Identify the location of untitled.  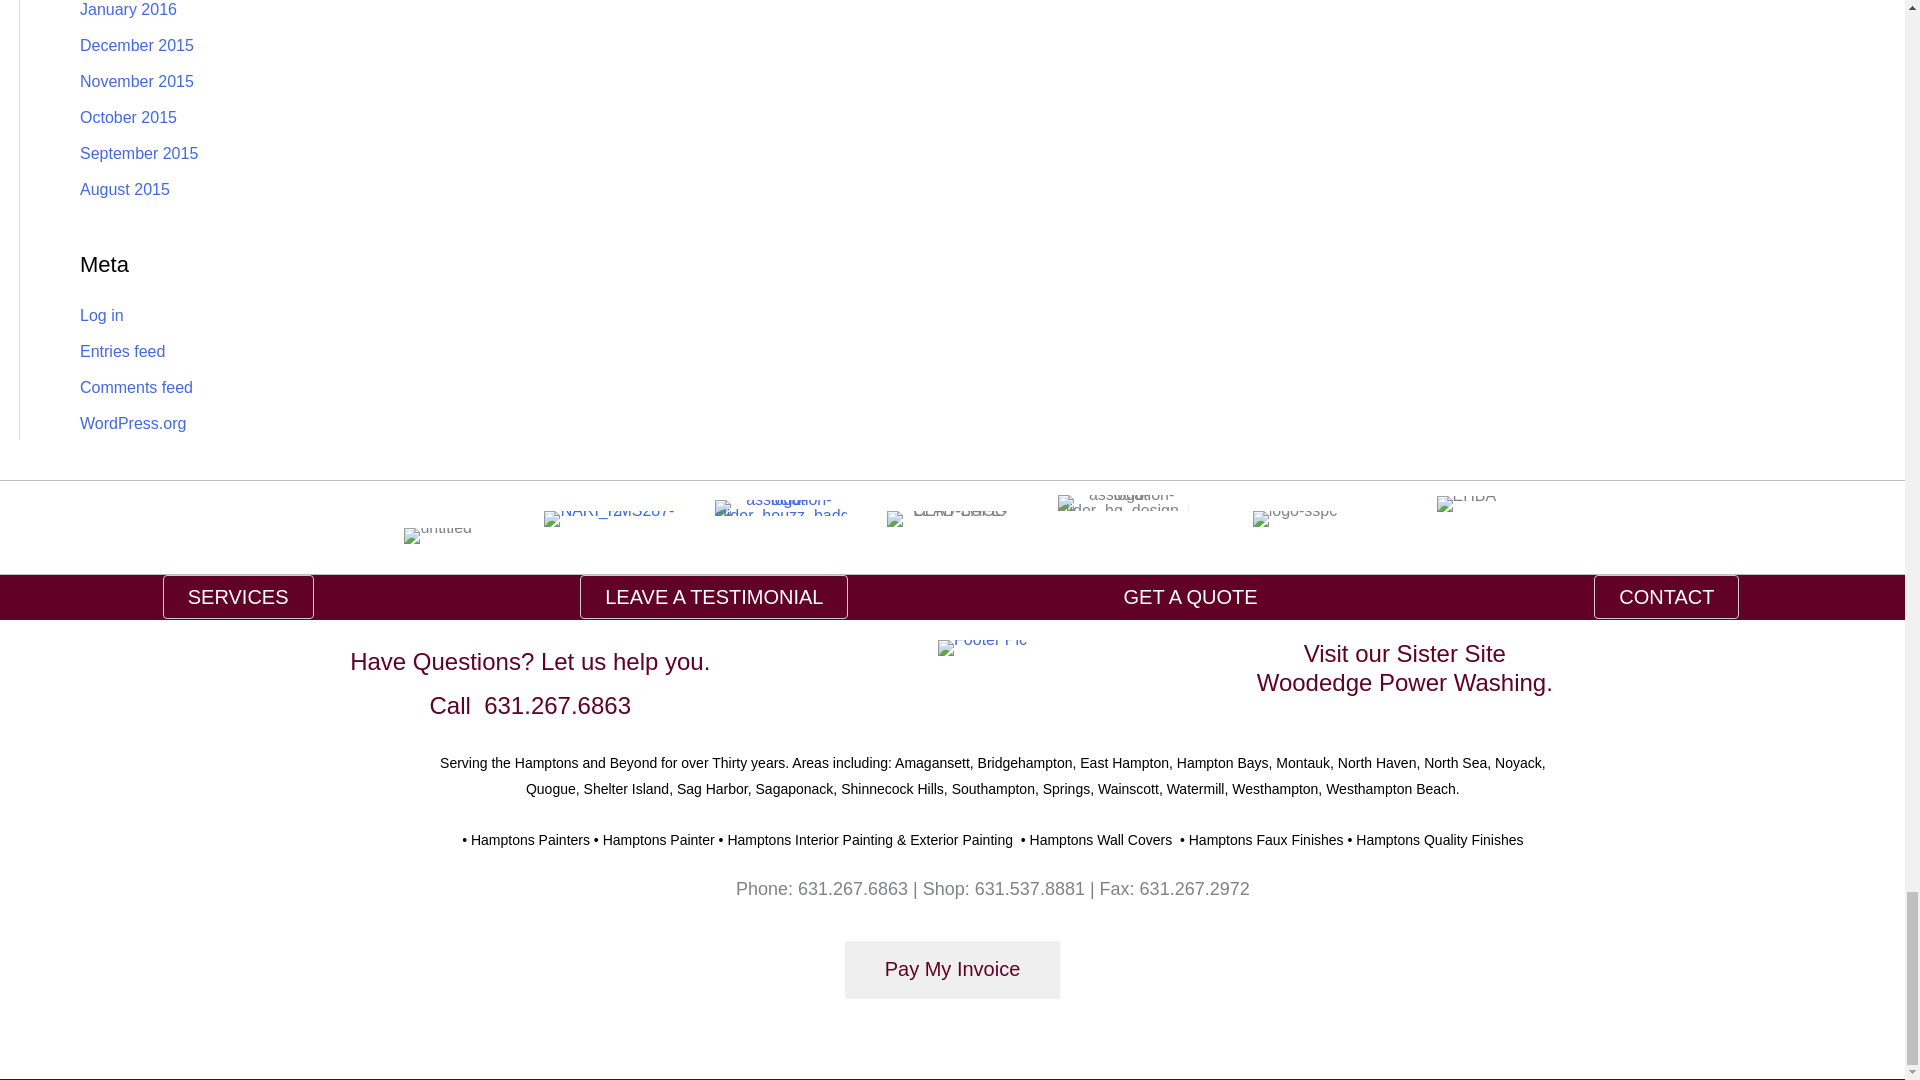
(438, 536).